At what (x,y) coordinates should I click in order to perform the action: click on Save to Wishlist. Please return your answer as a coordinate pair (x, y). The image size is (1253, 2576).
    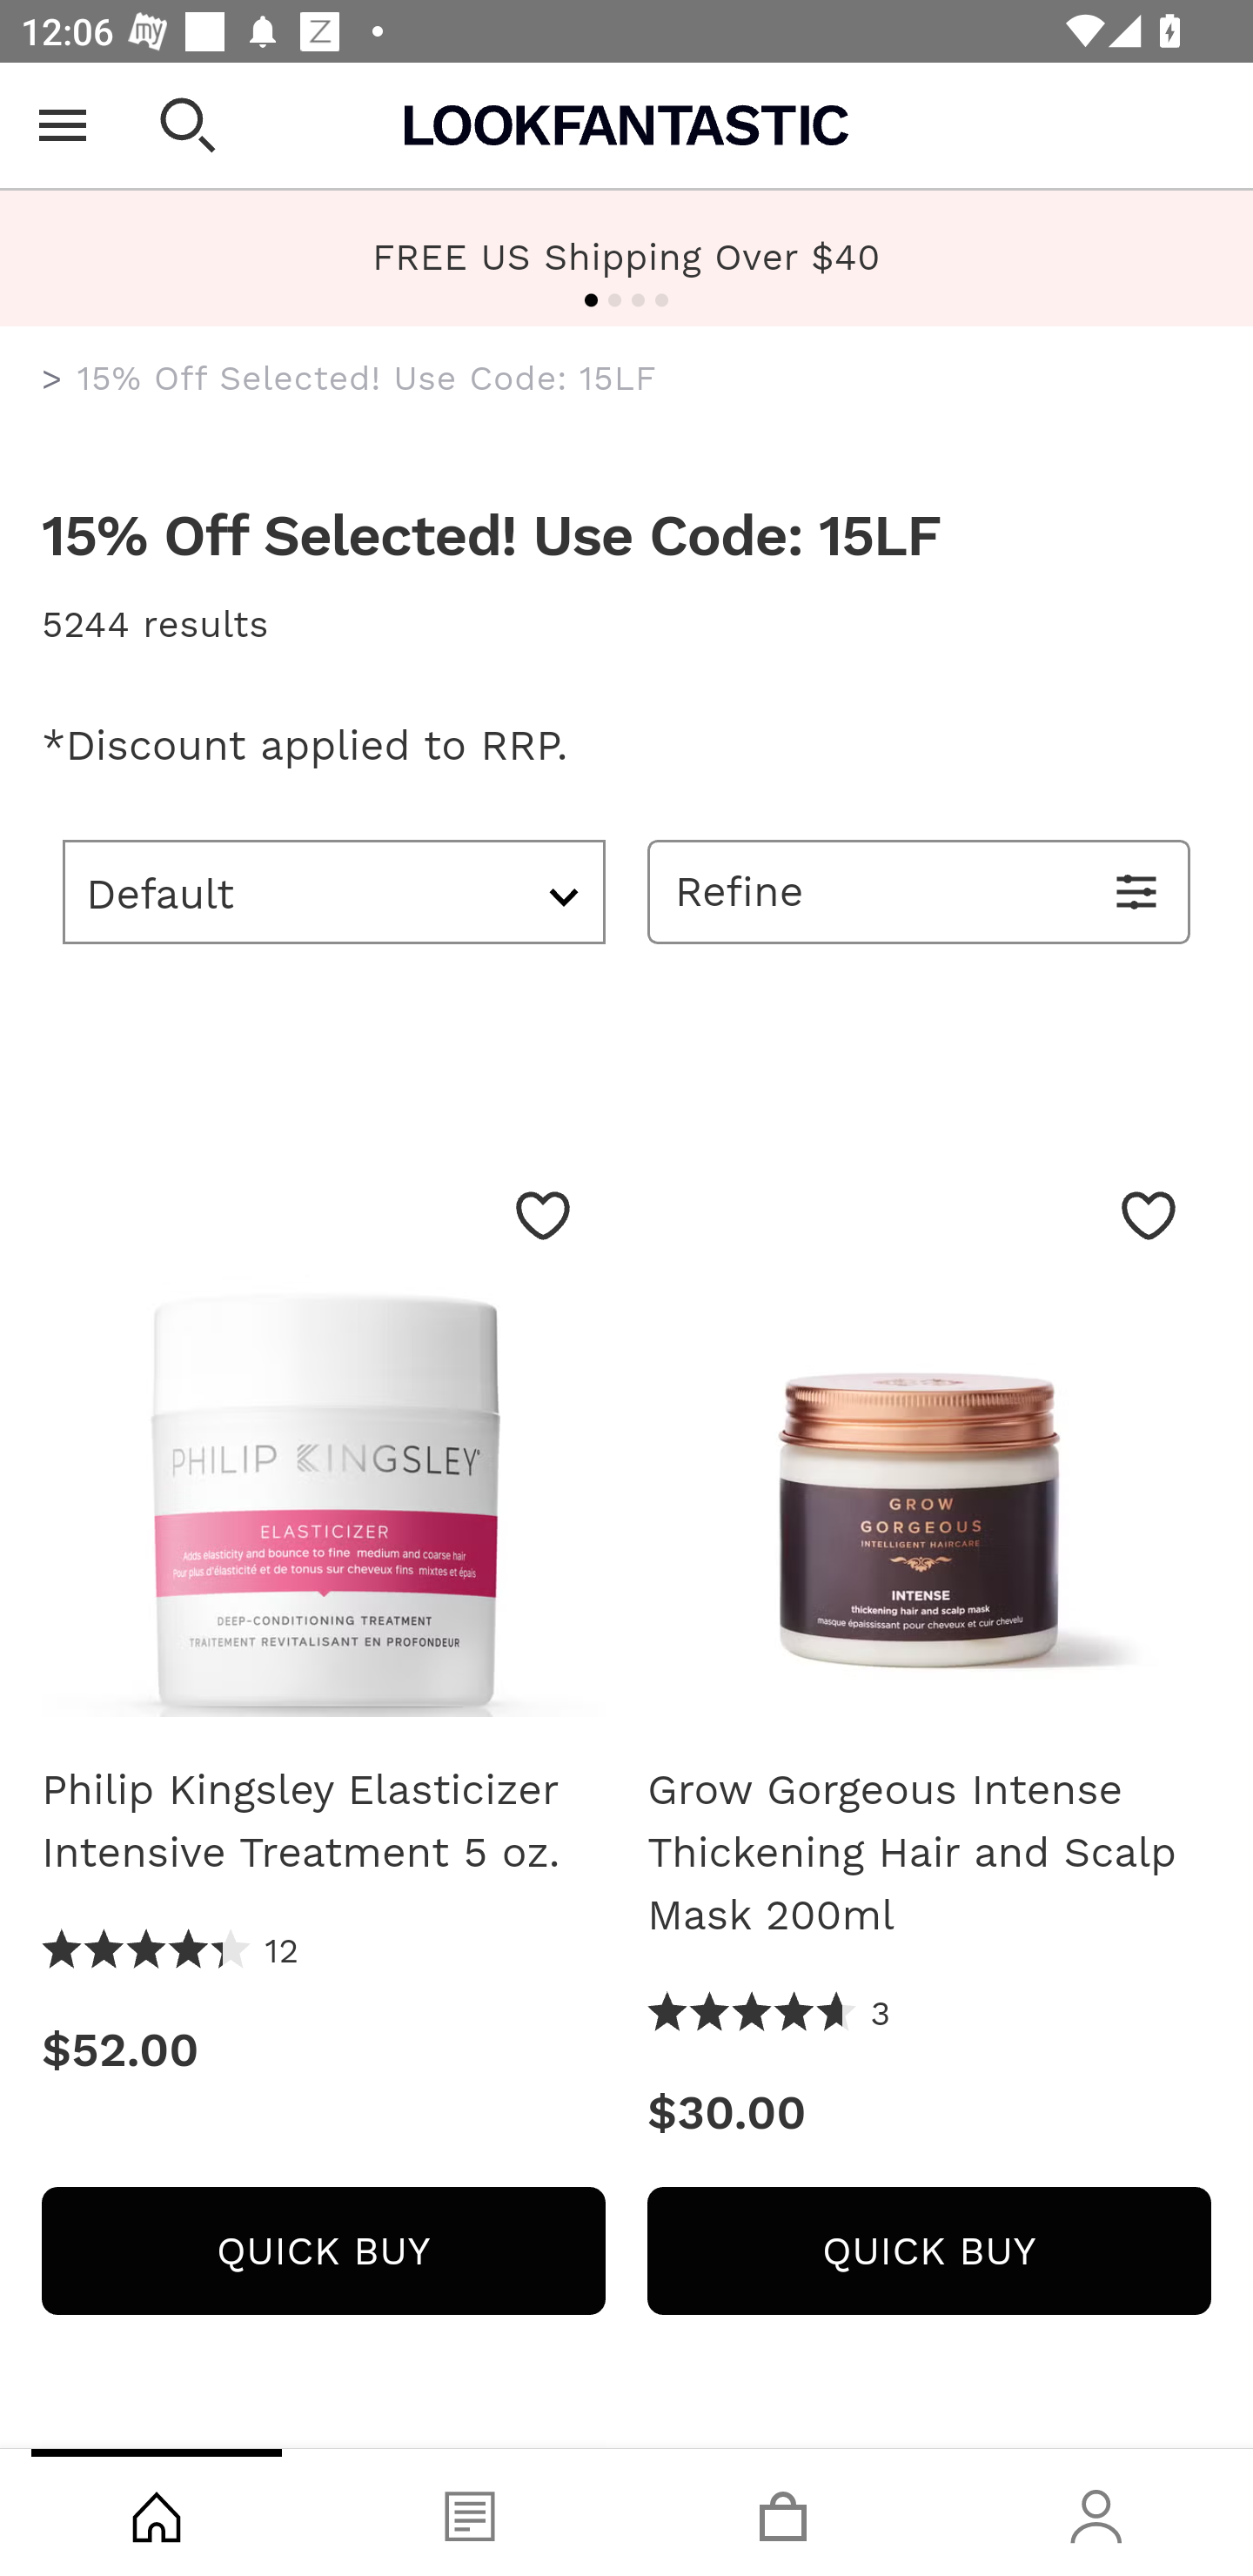
    Looking at the image, I should click on (1149, 1215).